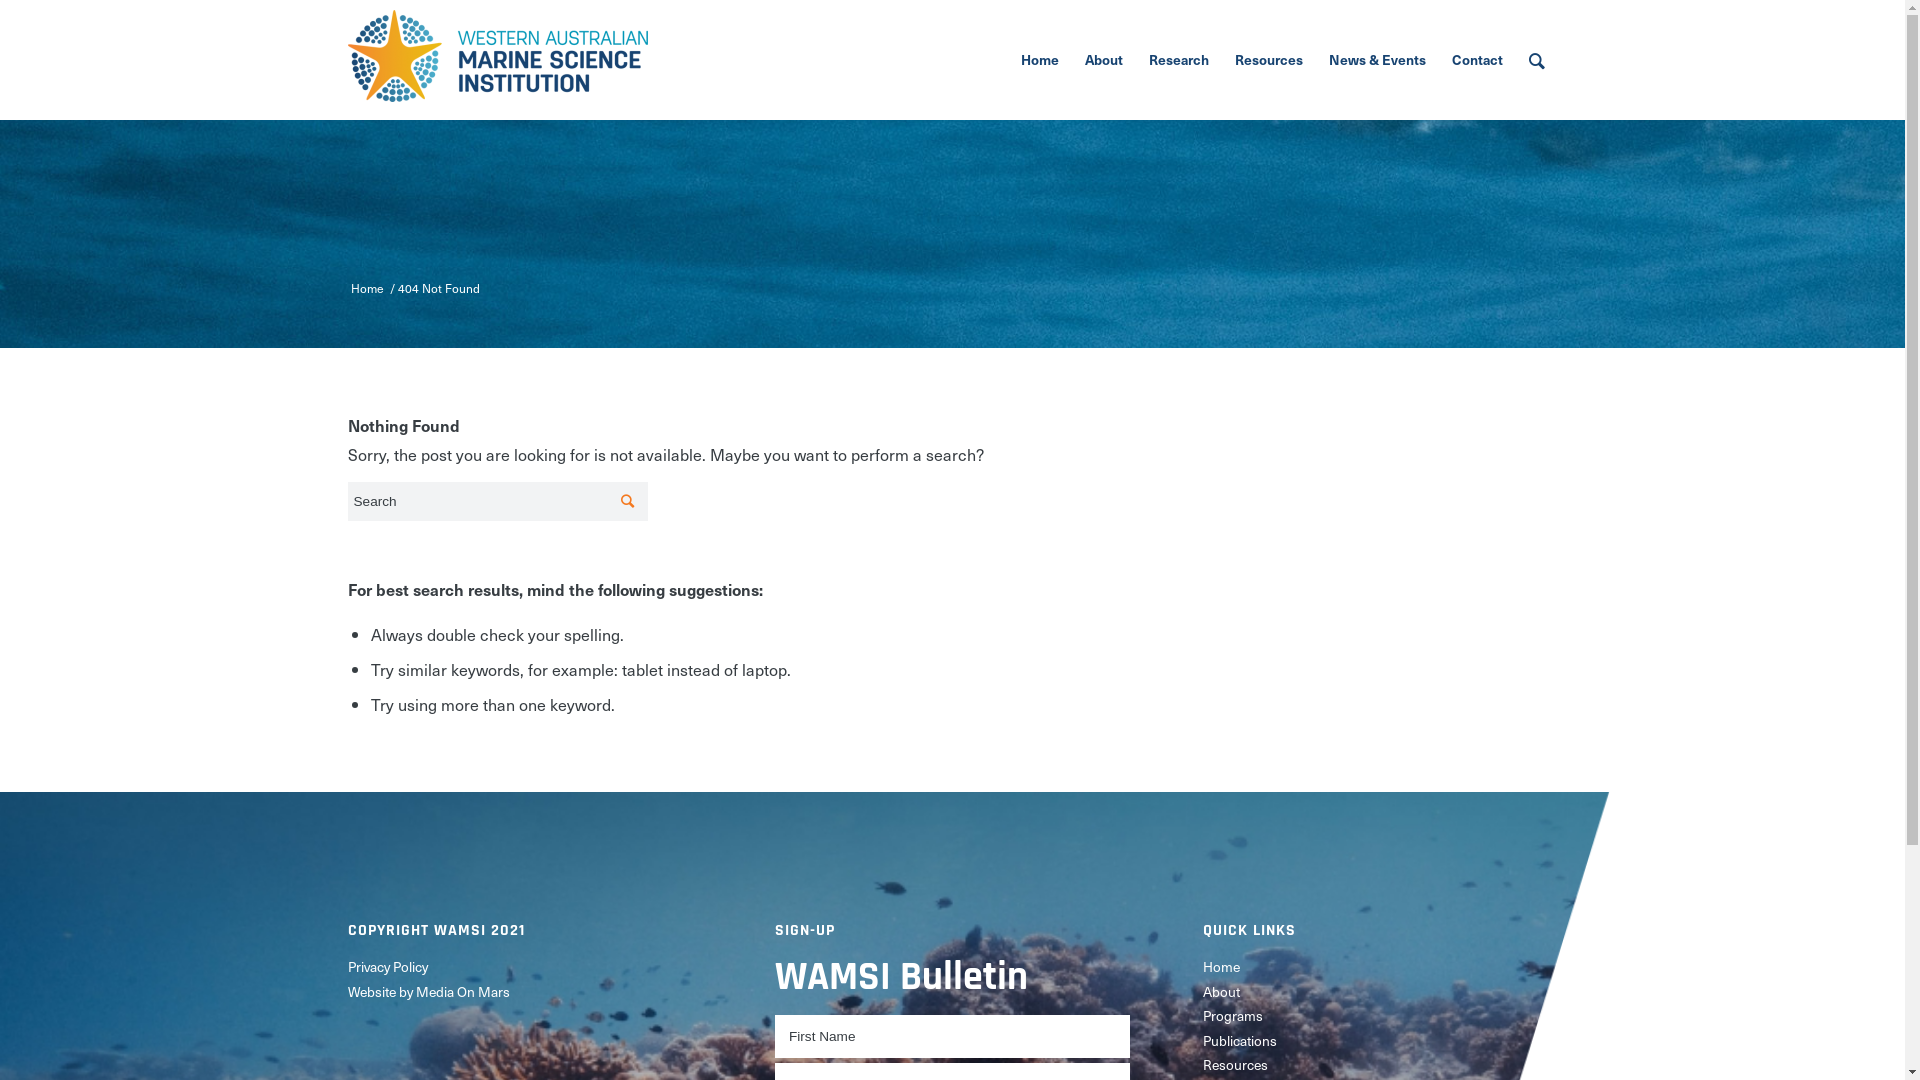  I want to click on Website by Media On Mars, so click(526, 992).